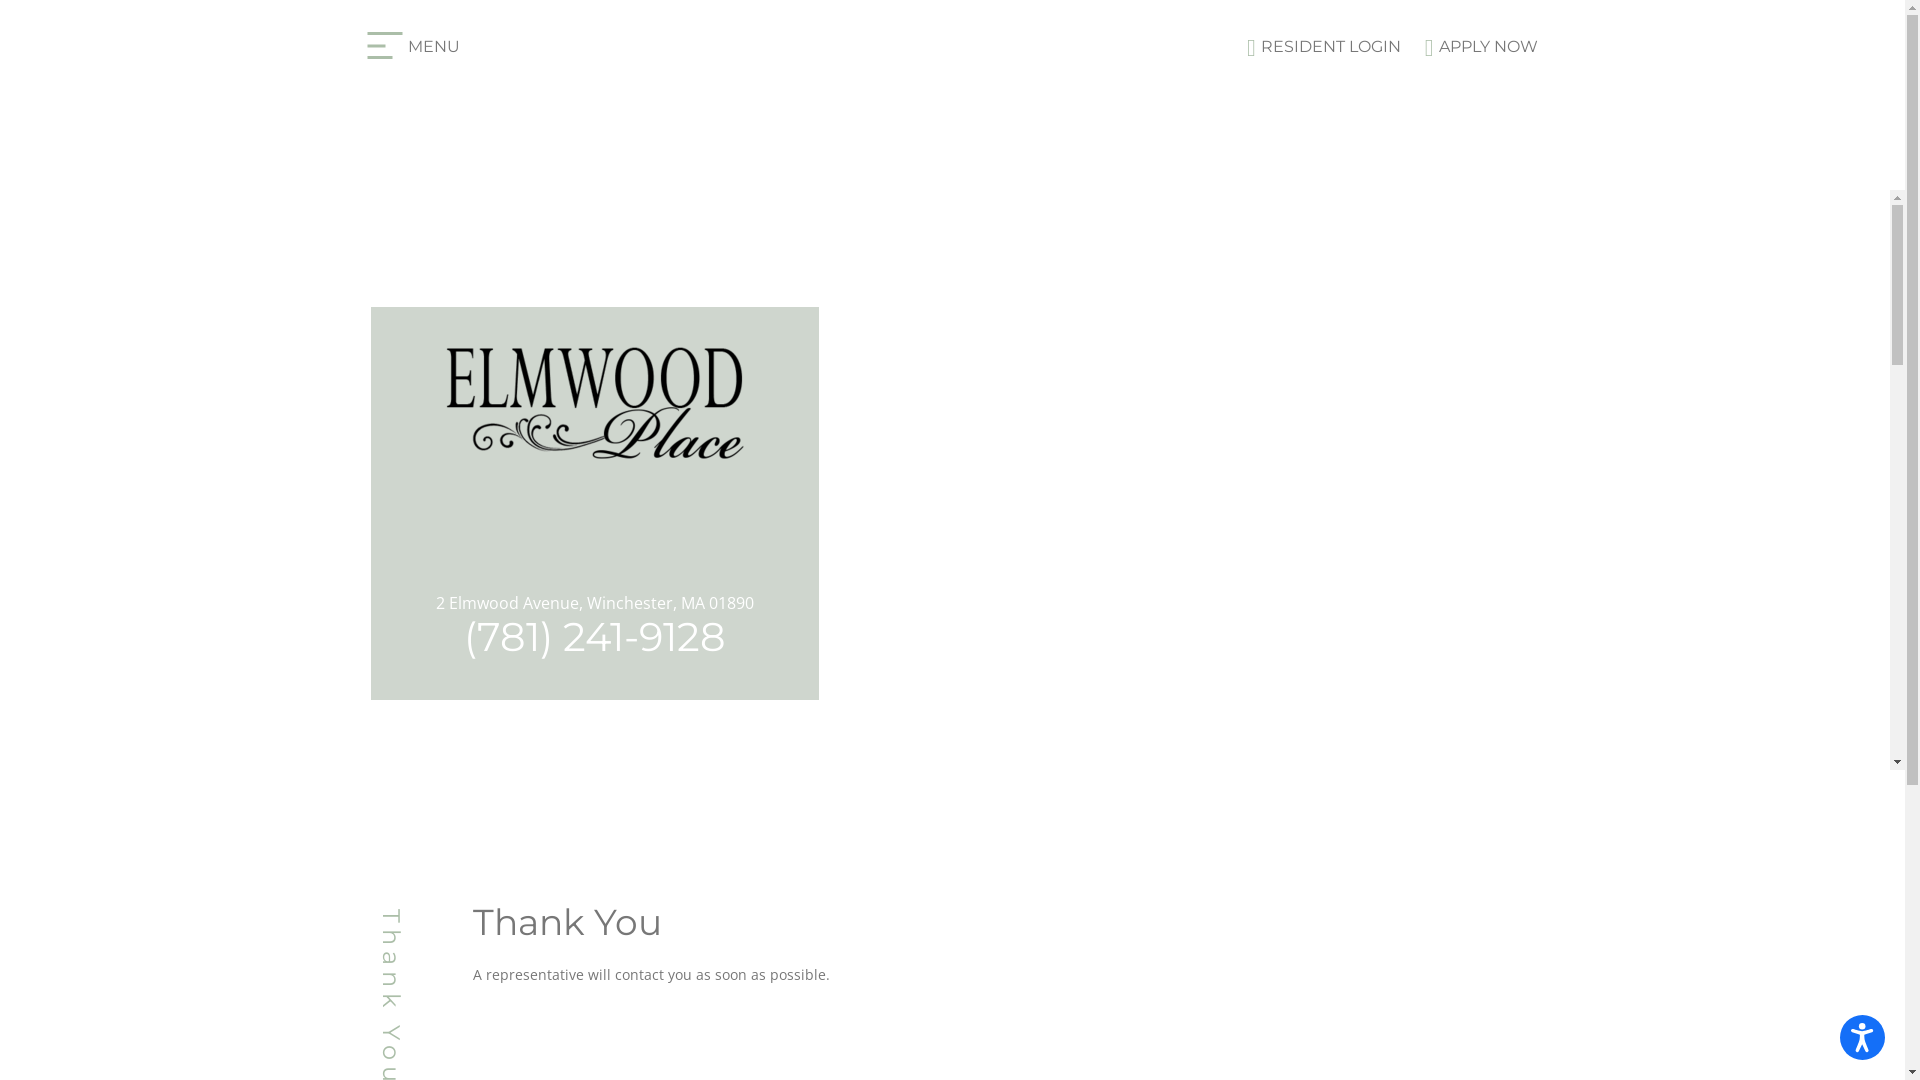 This screenshot has width=1920, height=1080. I want to click on APPLY NOW, so click(1472, 46).